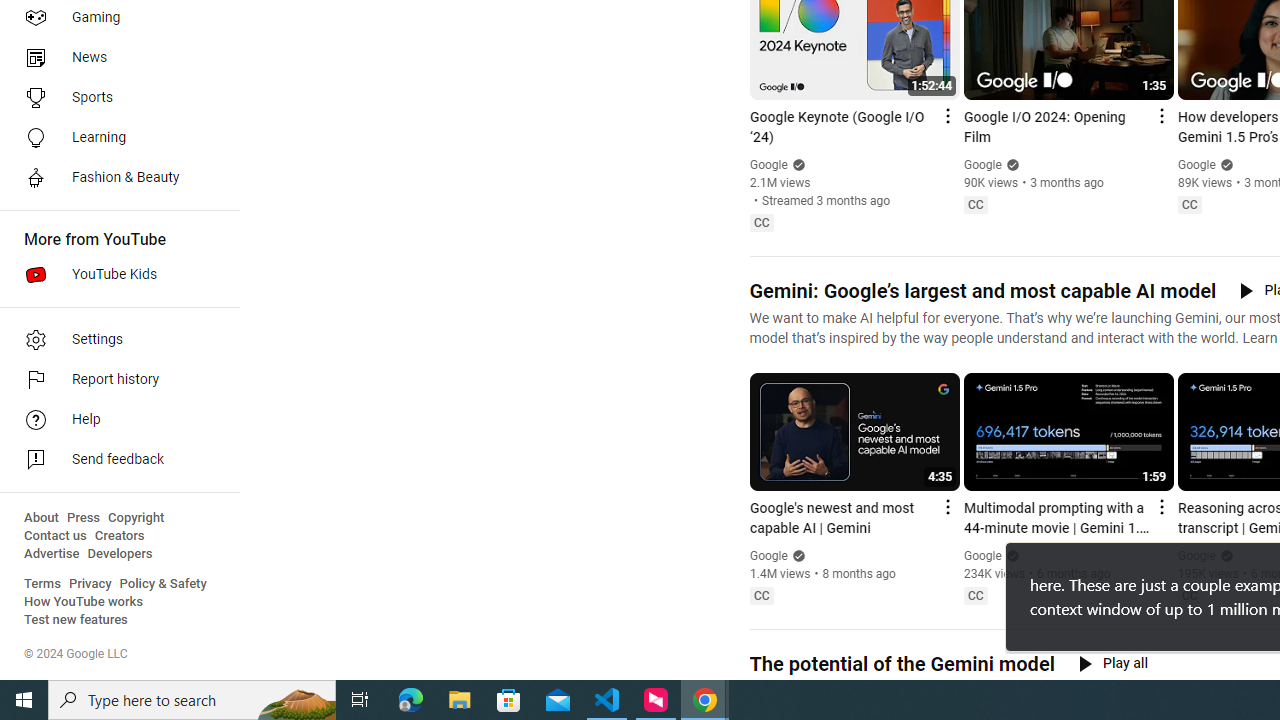  What do you see at coordinates (114, 420) in the screenshot?
I see `Help` at bounding box center [114, 420].